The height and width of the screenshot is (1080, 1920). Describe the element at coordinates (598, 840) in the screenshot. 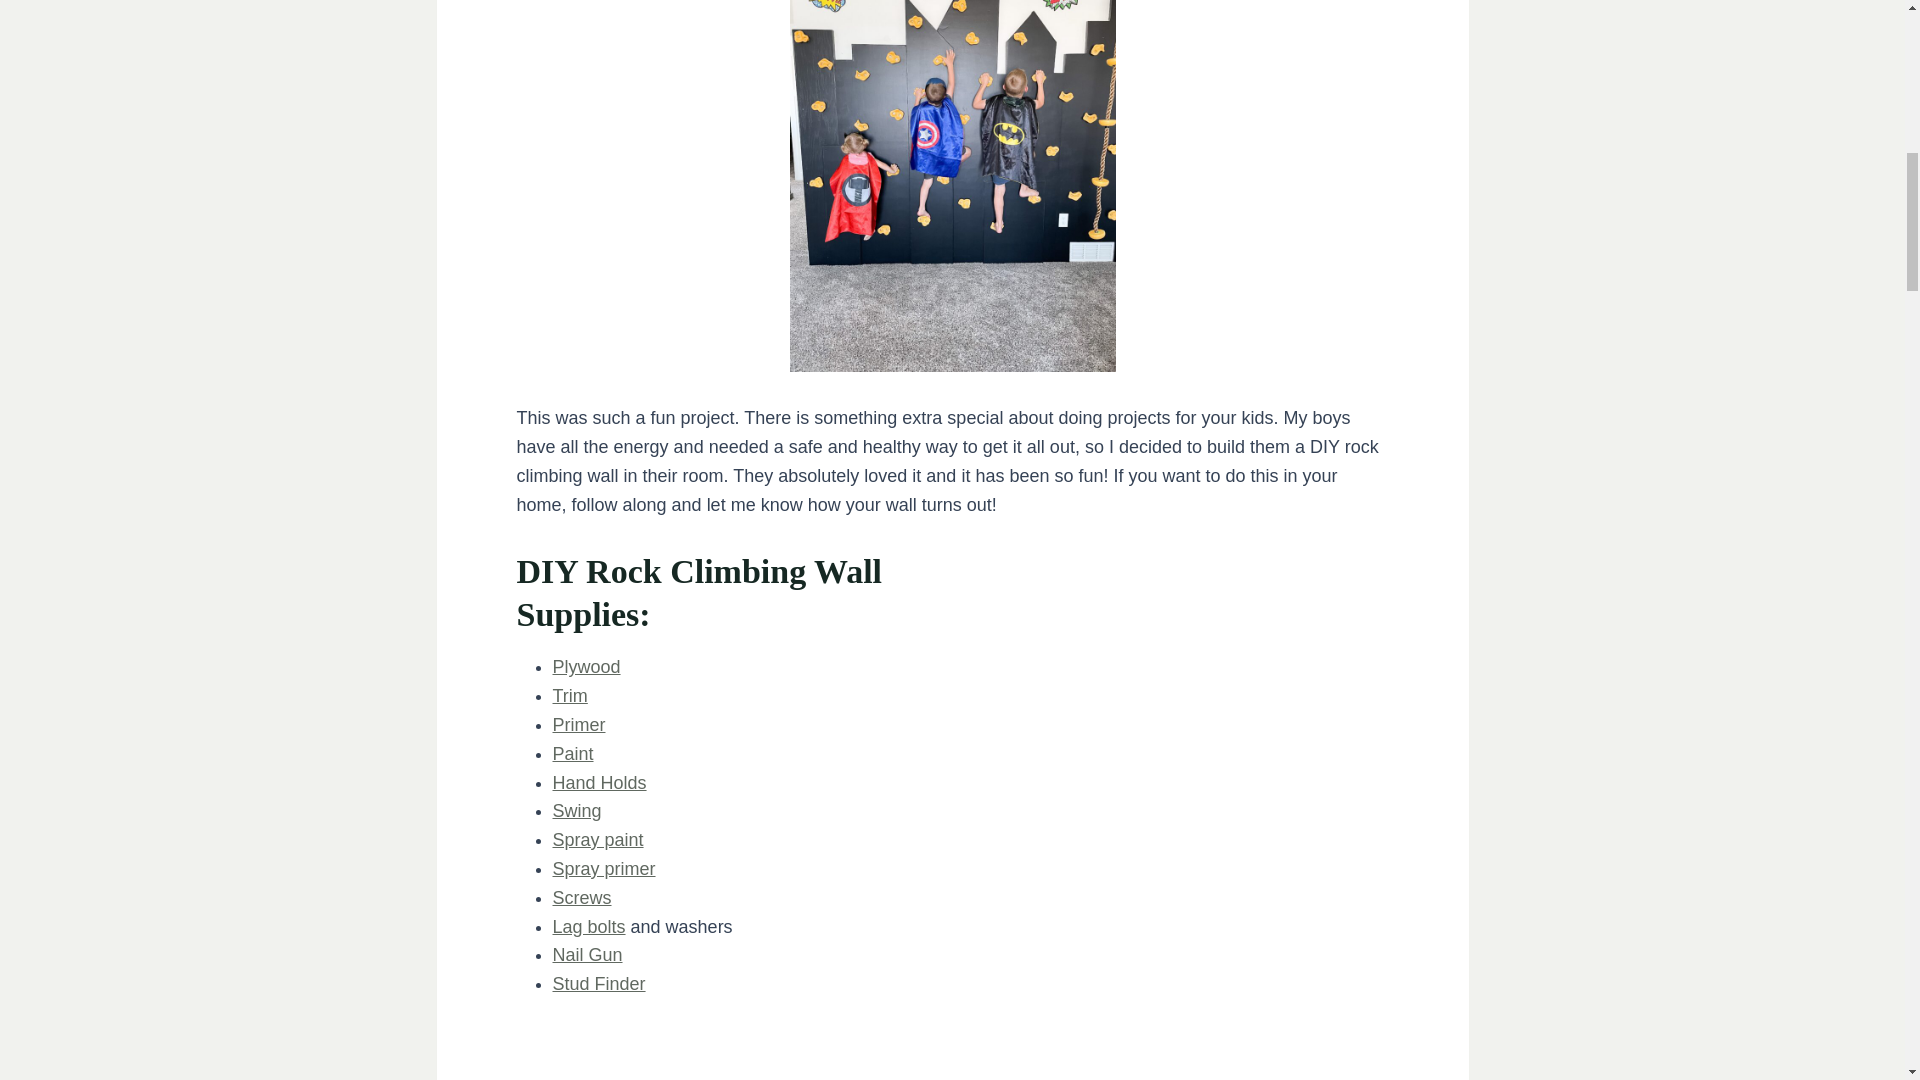

I see `Spray paint` at that location.